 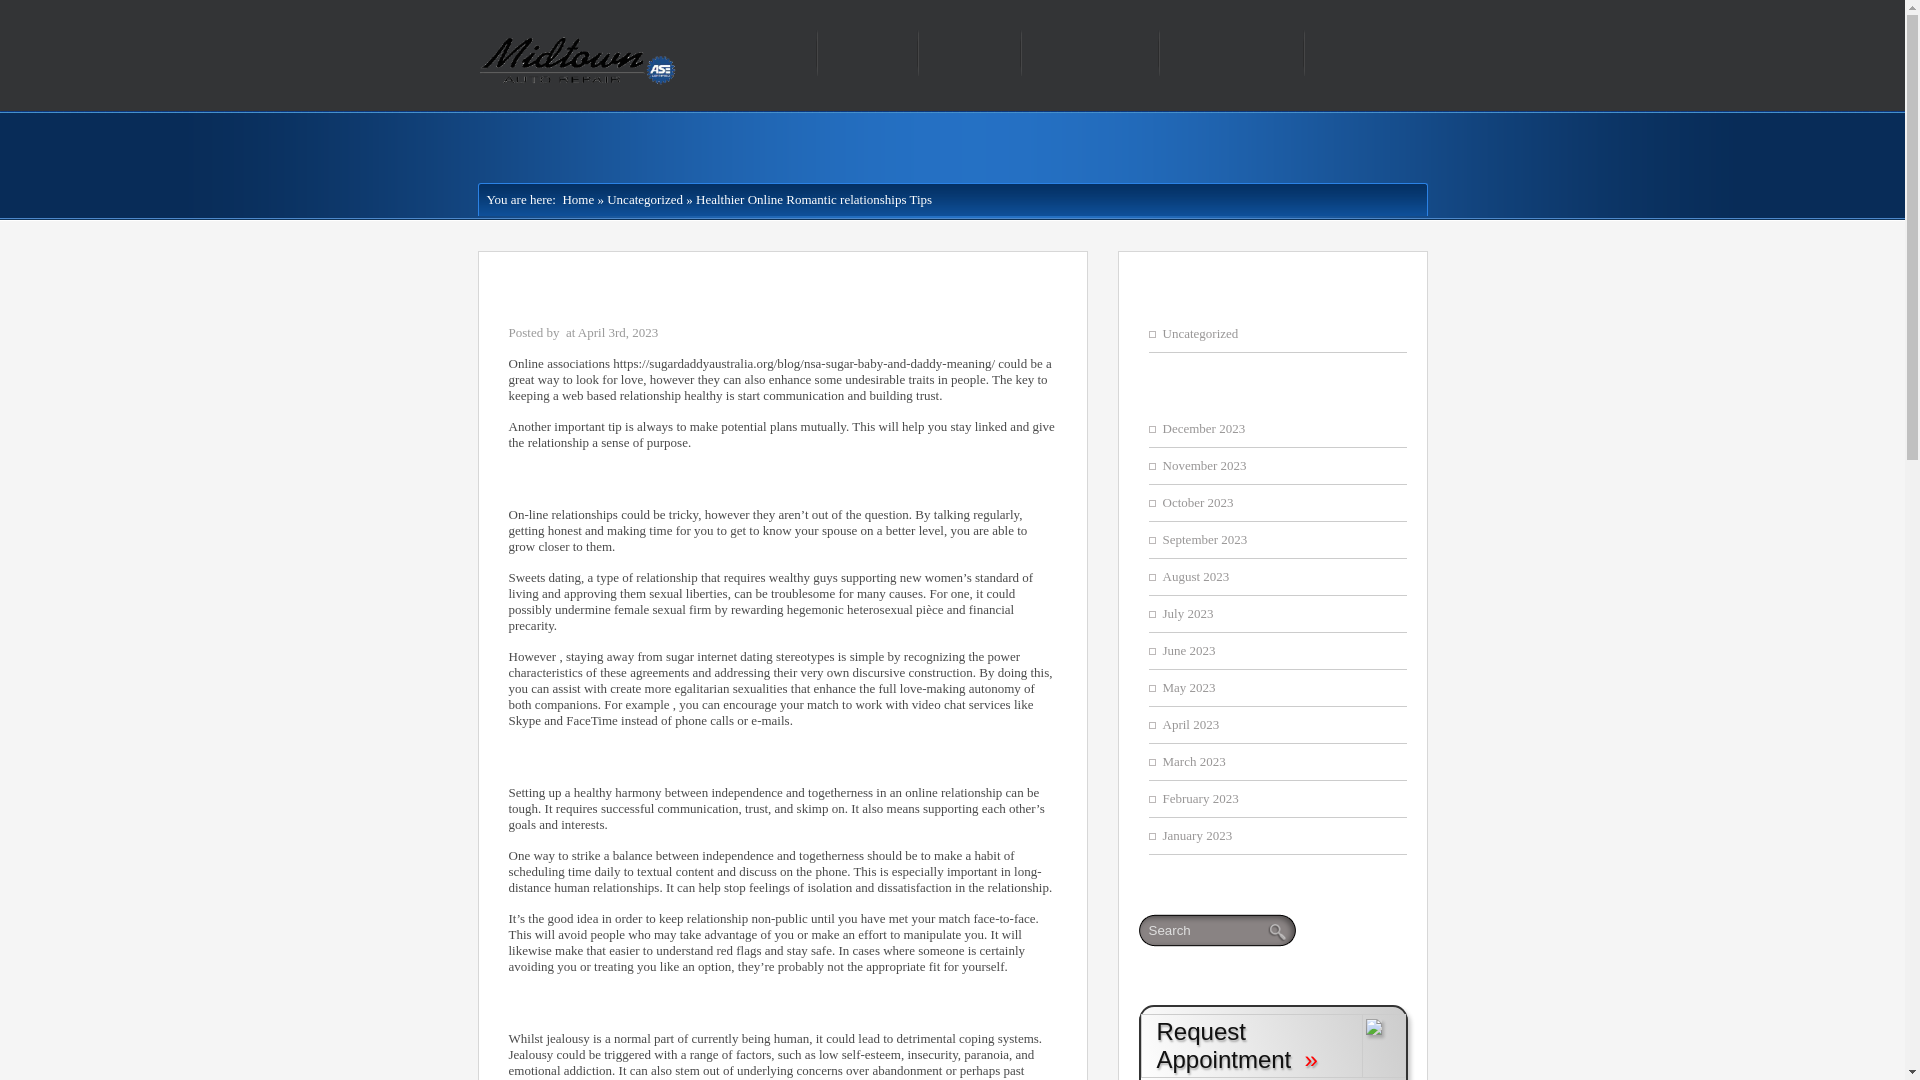 What do you see at coordinates (1187, 613) in the screenshot?
I see `July 2023` at bounding box center [1187, 613].